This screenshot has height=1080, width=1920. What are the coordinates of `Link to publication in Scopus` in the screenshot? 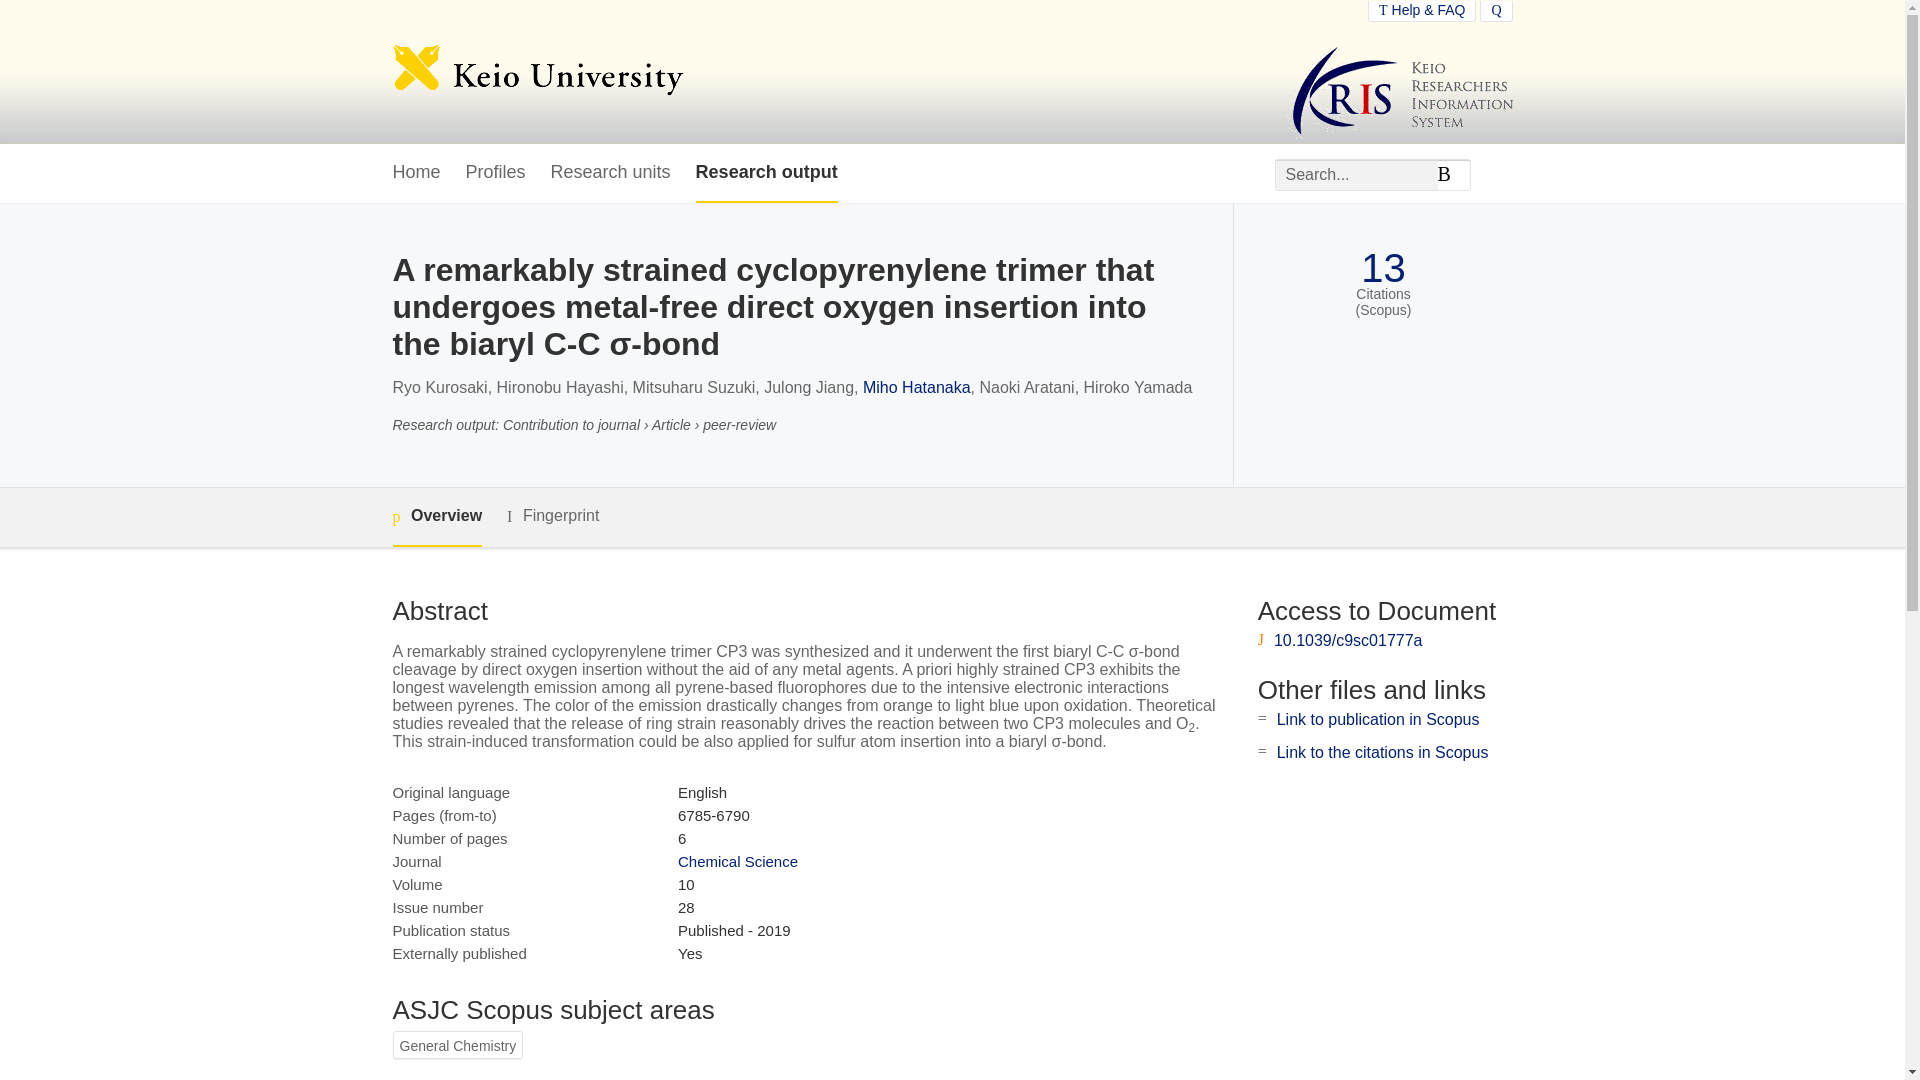 It's located at (1378, 718).